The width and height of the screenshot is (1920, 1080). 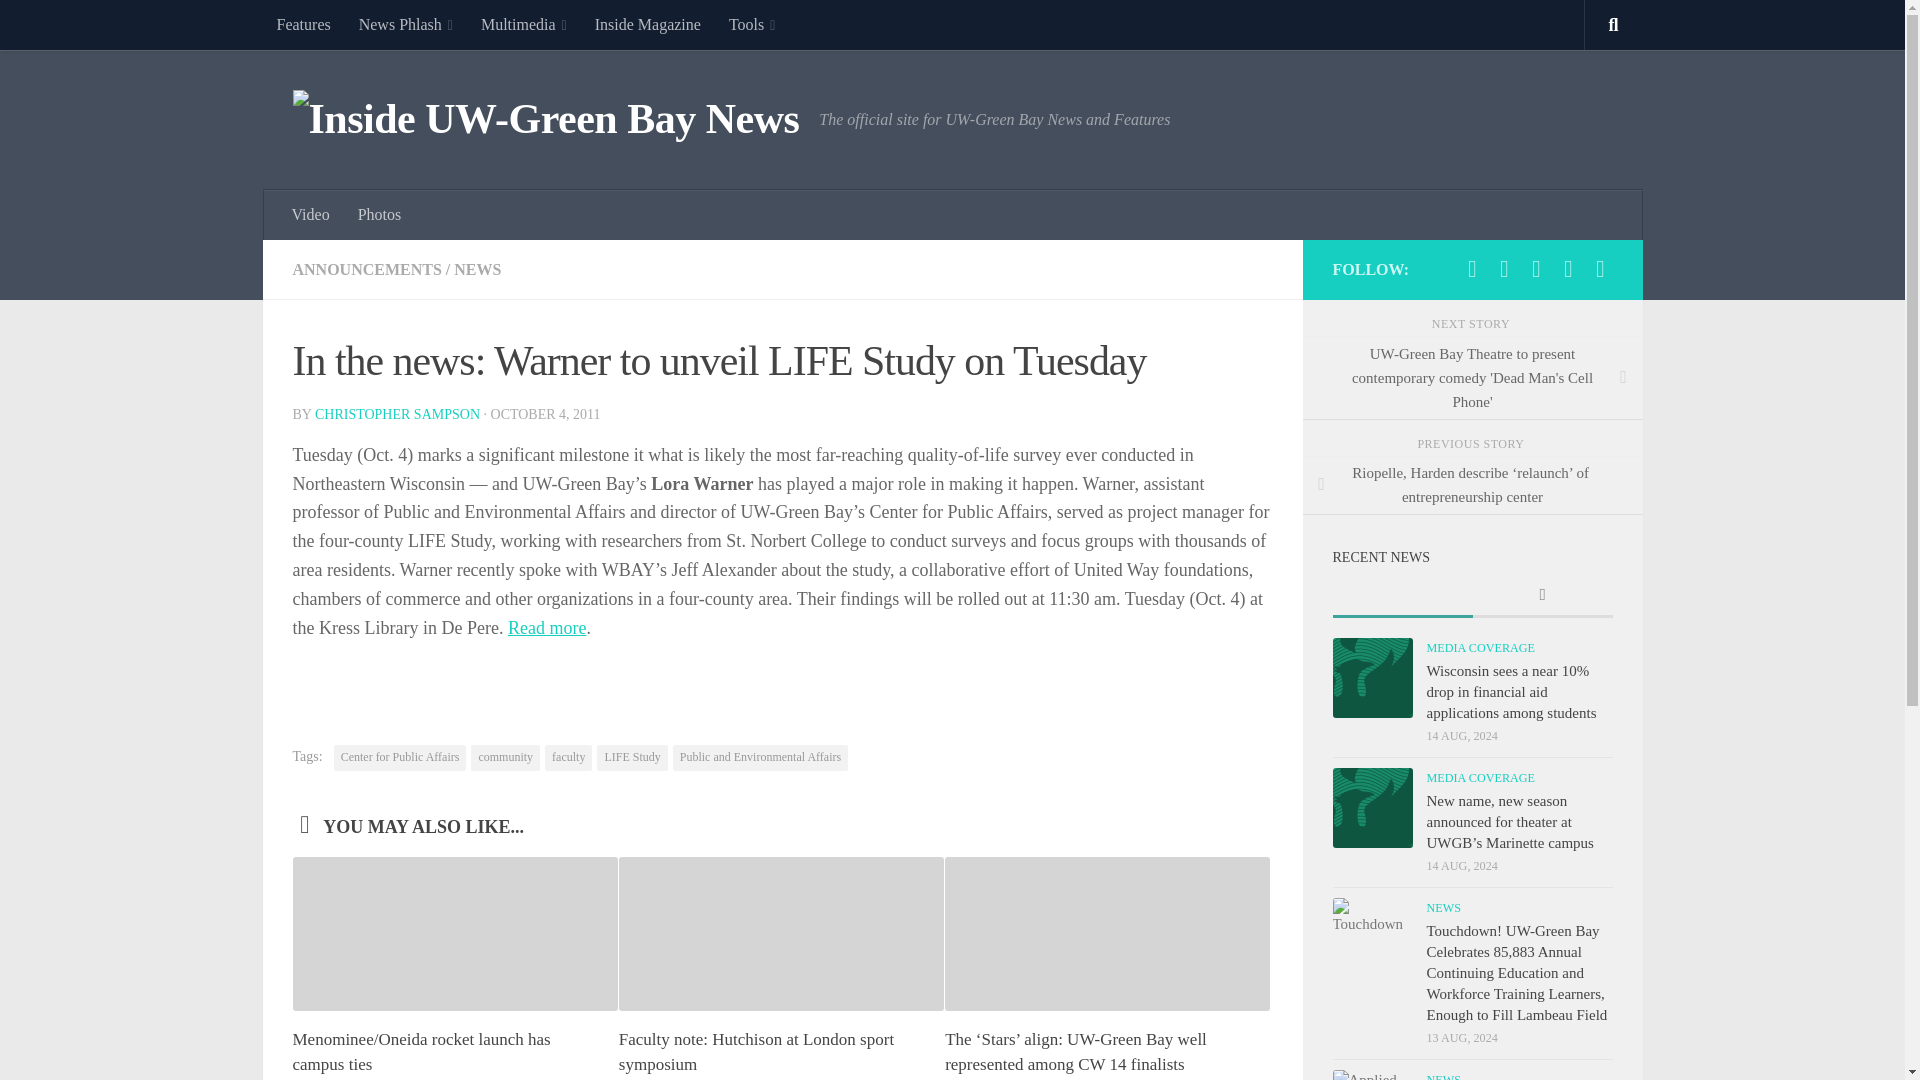 What do you see at coordinates (477, 269) in the screenshot?
I see `NEWS` at bounding box center [477, 269].